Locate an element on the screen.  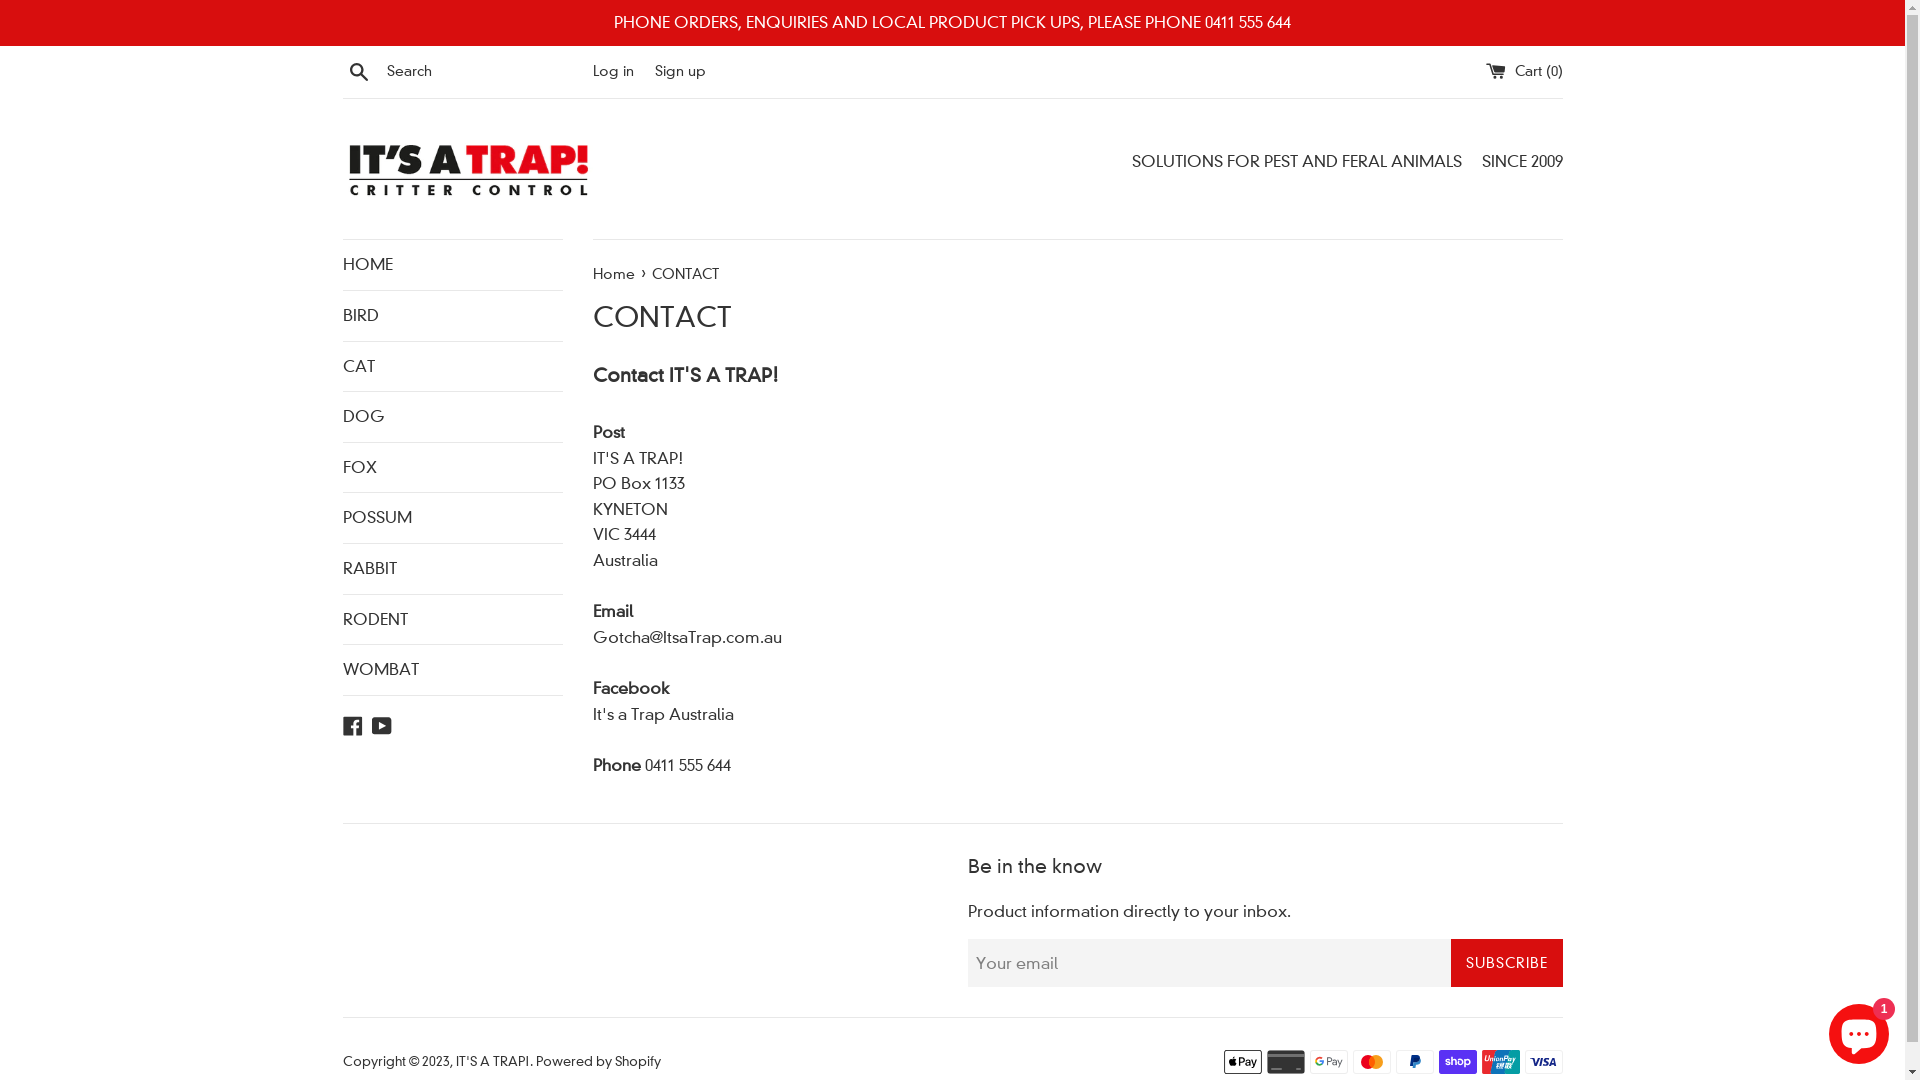
POSSUM is located at coordinates (452, 518).